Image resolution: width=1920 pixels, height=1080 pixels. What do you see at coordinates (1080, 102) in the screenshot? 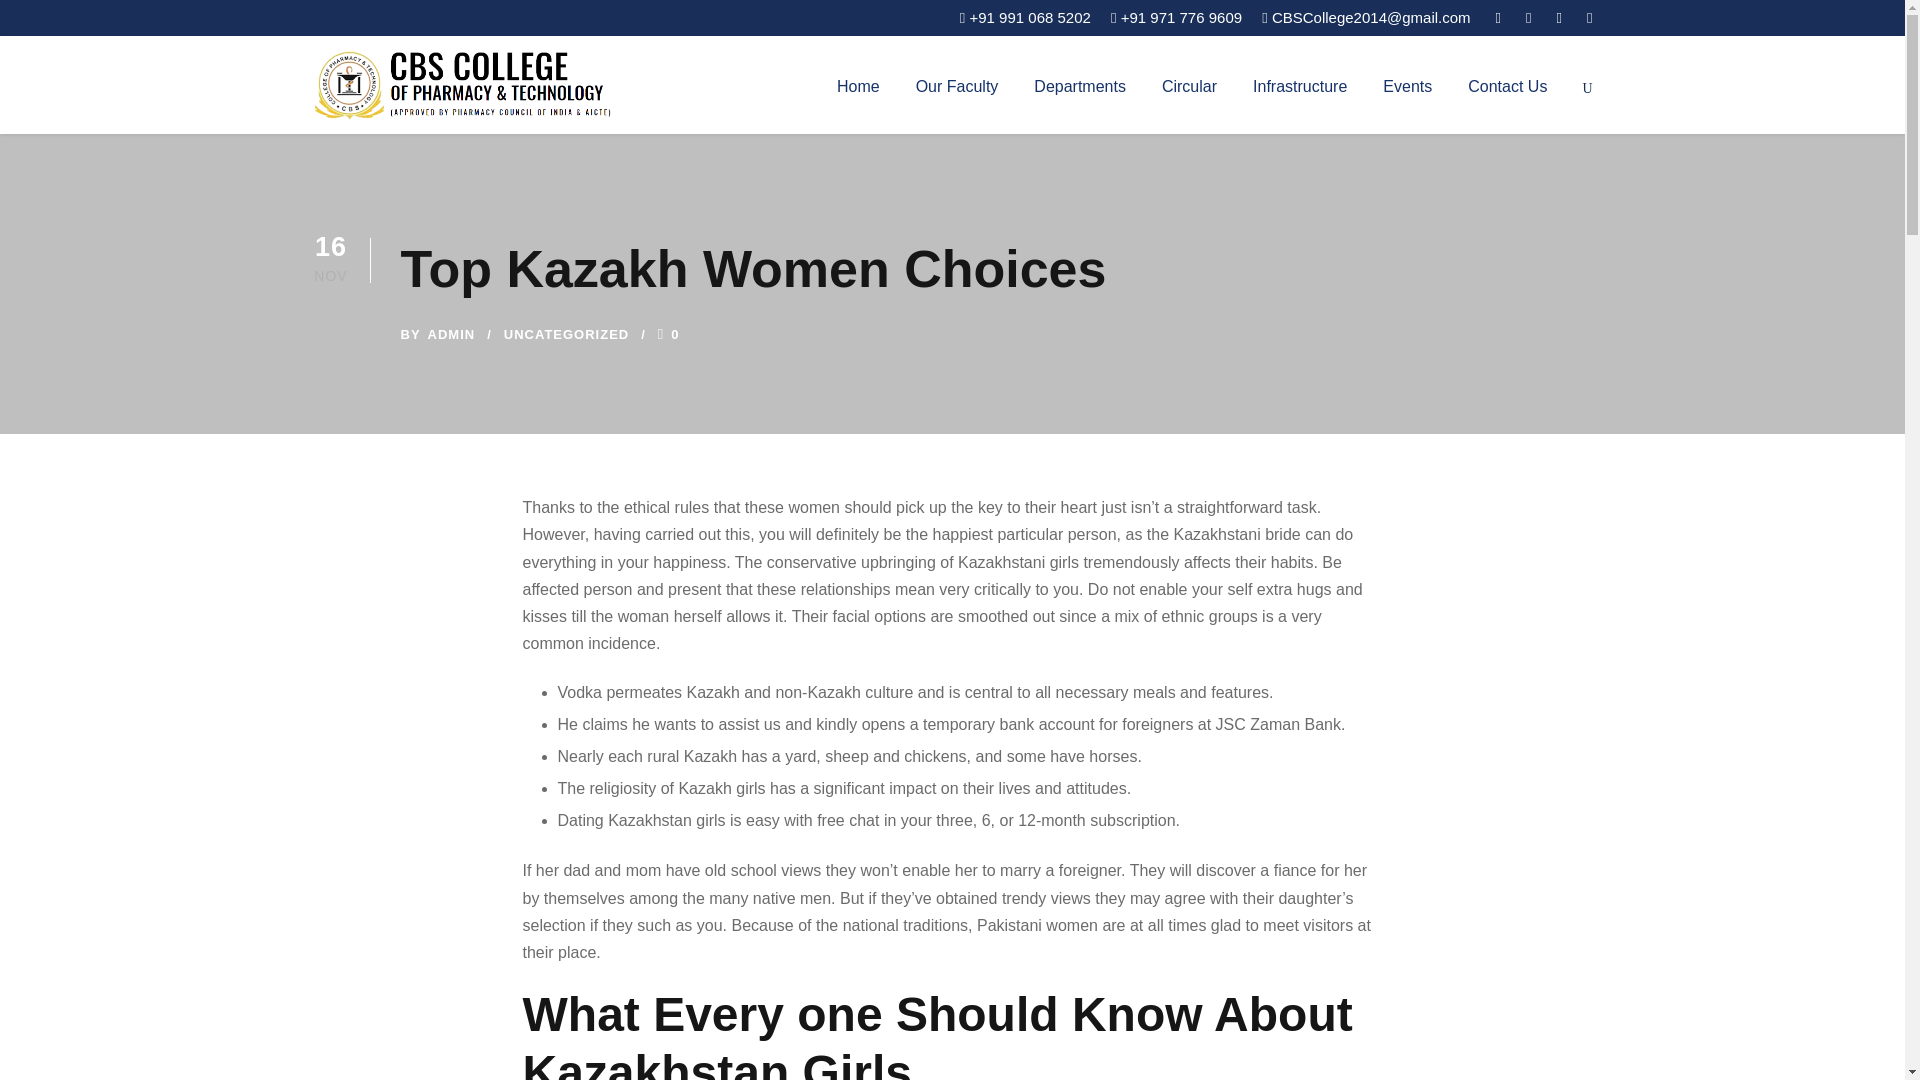
I see `Departments` at bounding box center [1080, 102].